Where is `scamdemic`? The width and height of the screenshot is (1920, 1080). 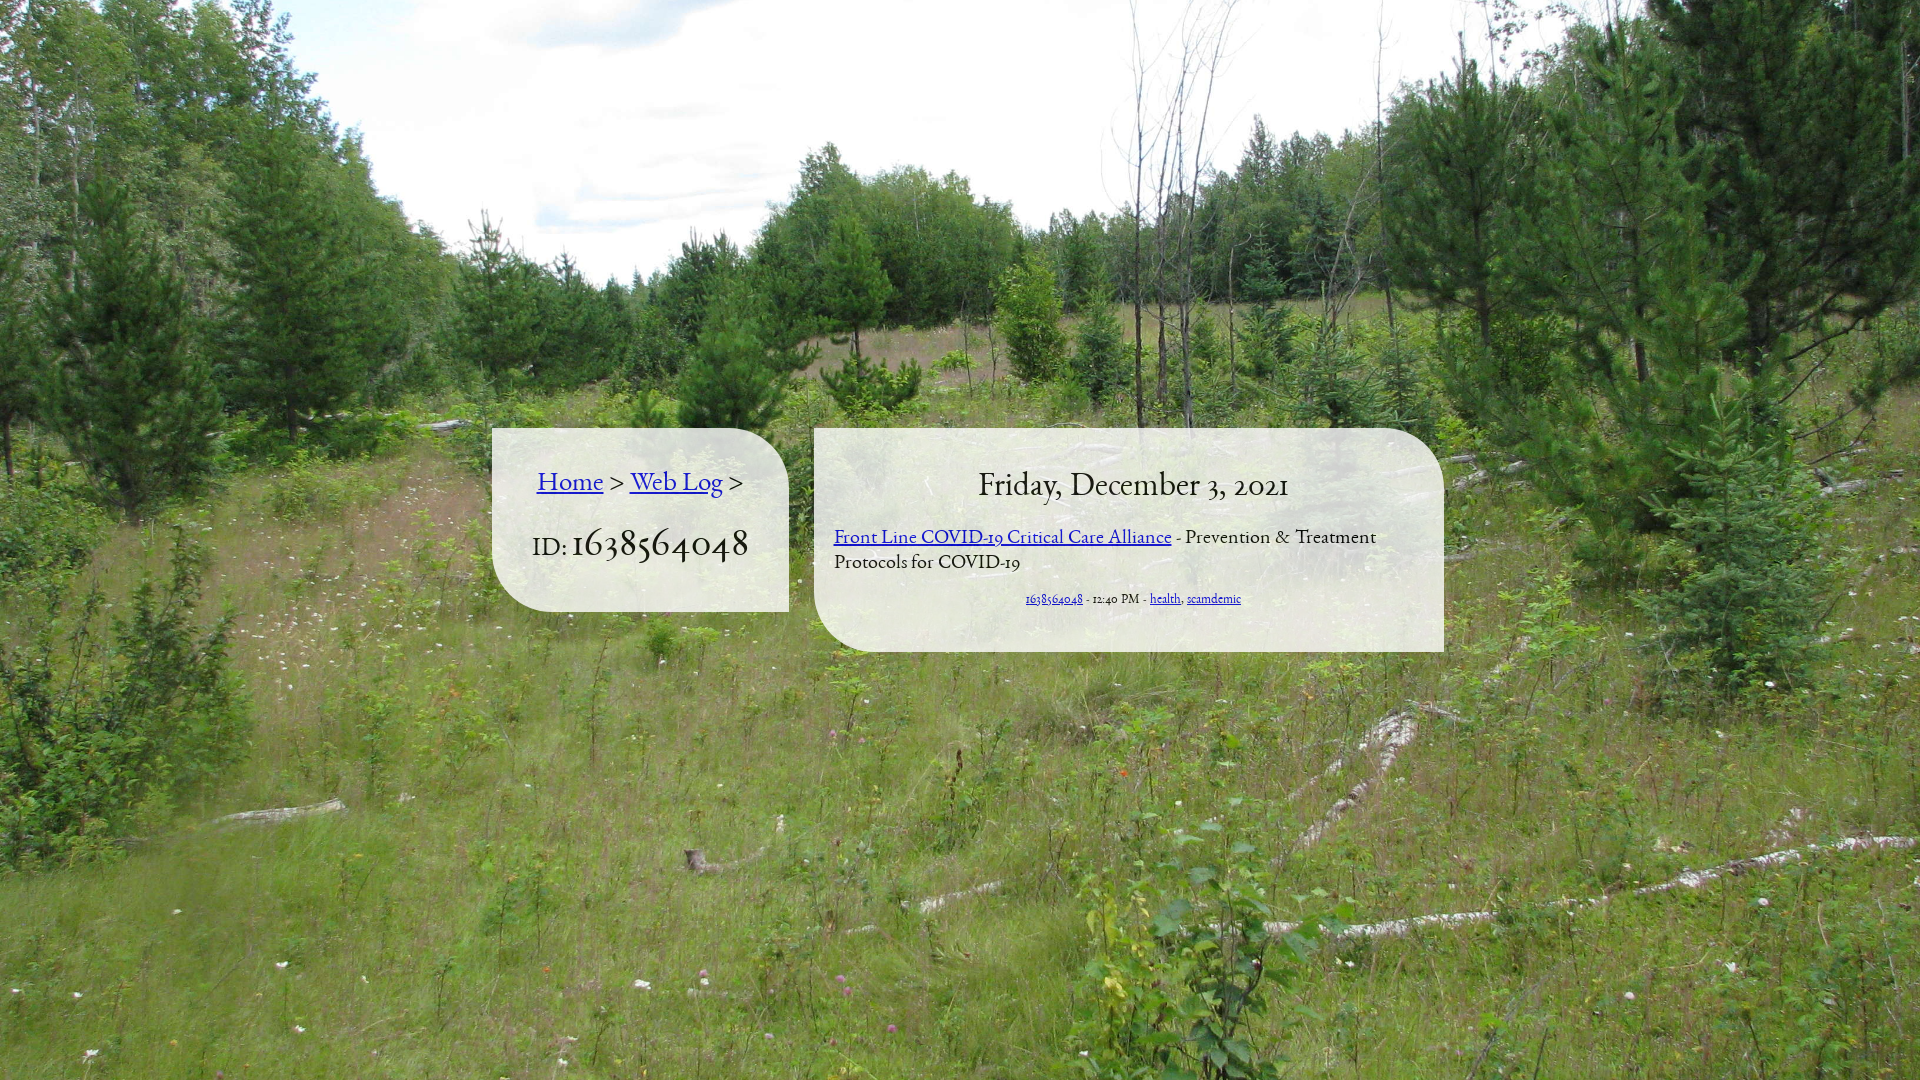
scamdemic is located at coordinates (1214, 600).